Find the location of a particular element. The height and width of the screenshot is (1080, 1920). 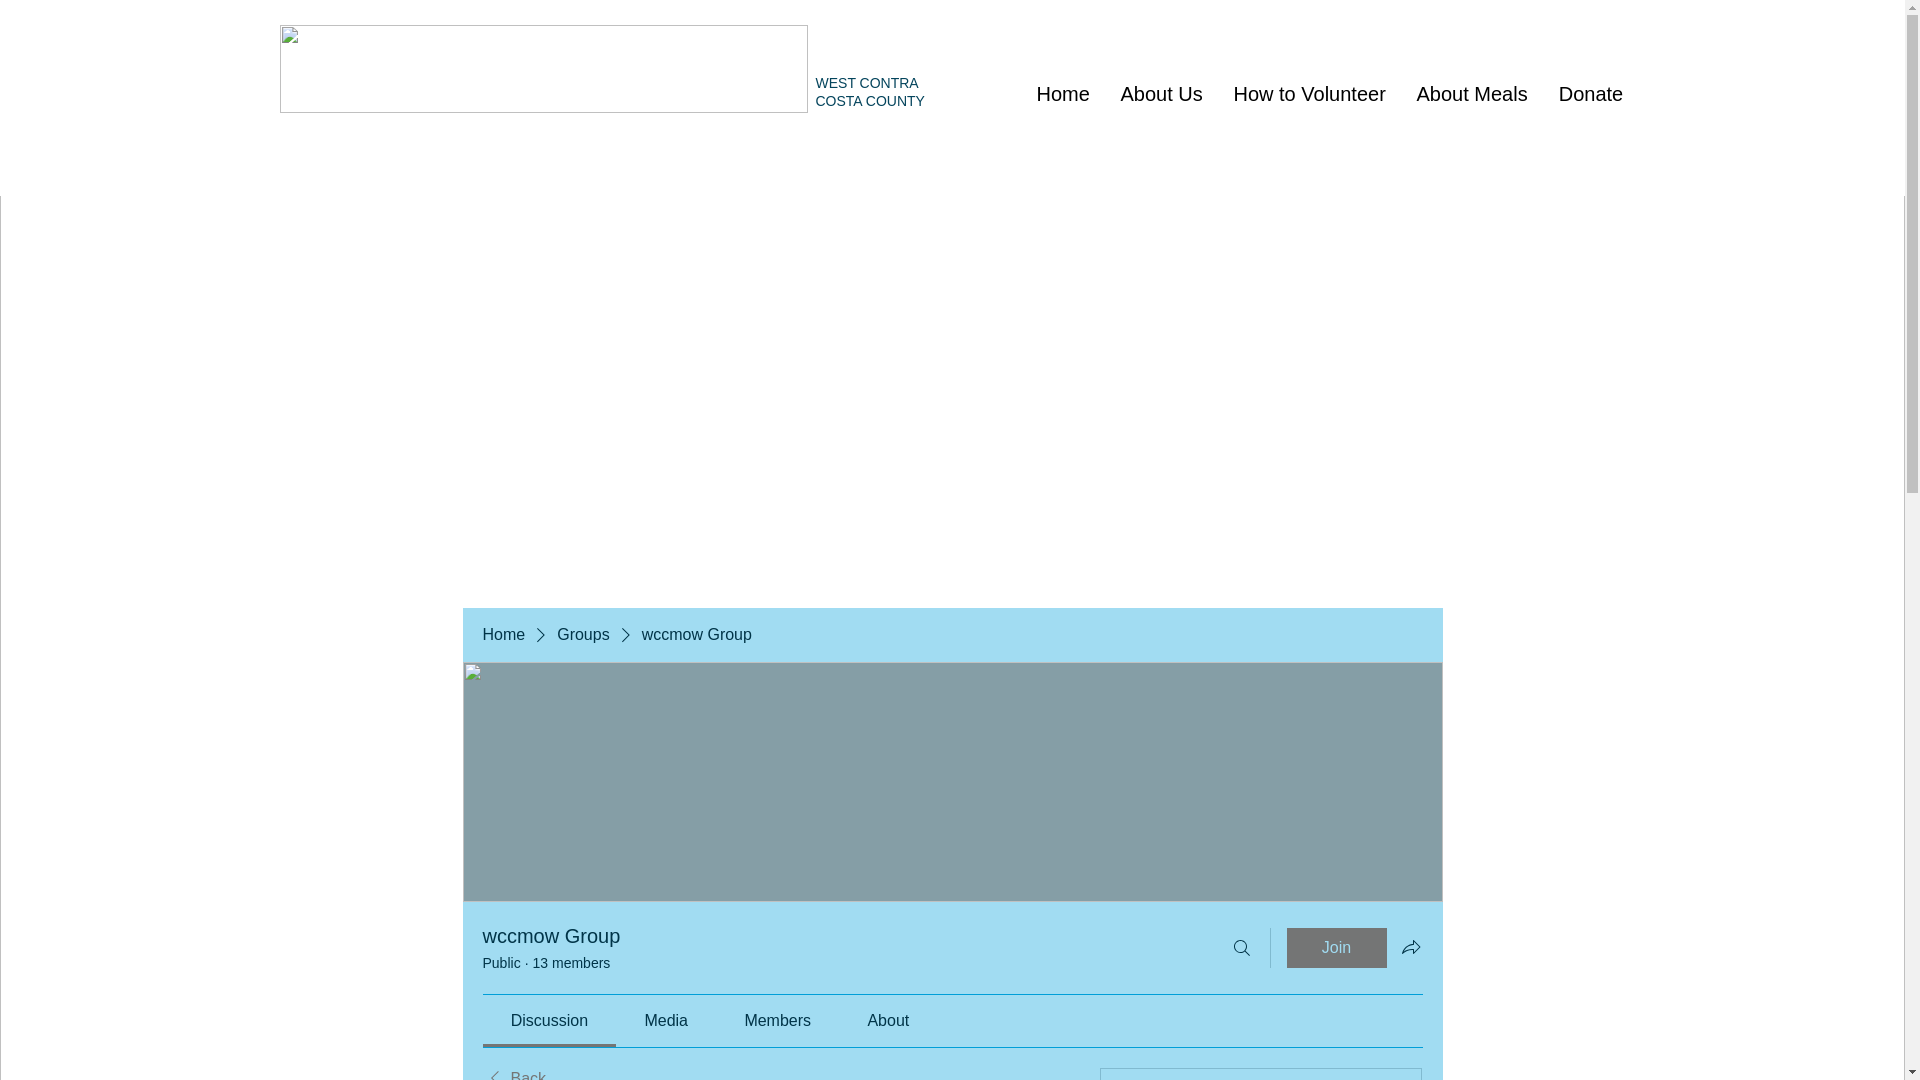

About Us is located at coordinates (1160, 94).